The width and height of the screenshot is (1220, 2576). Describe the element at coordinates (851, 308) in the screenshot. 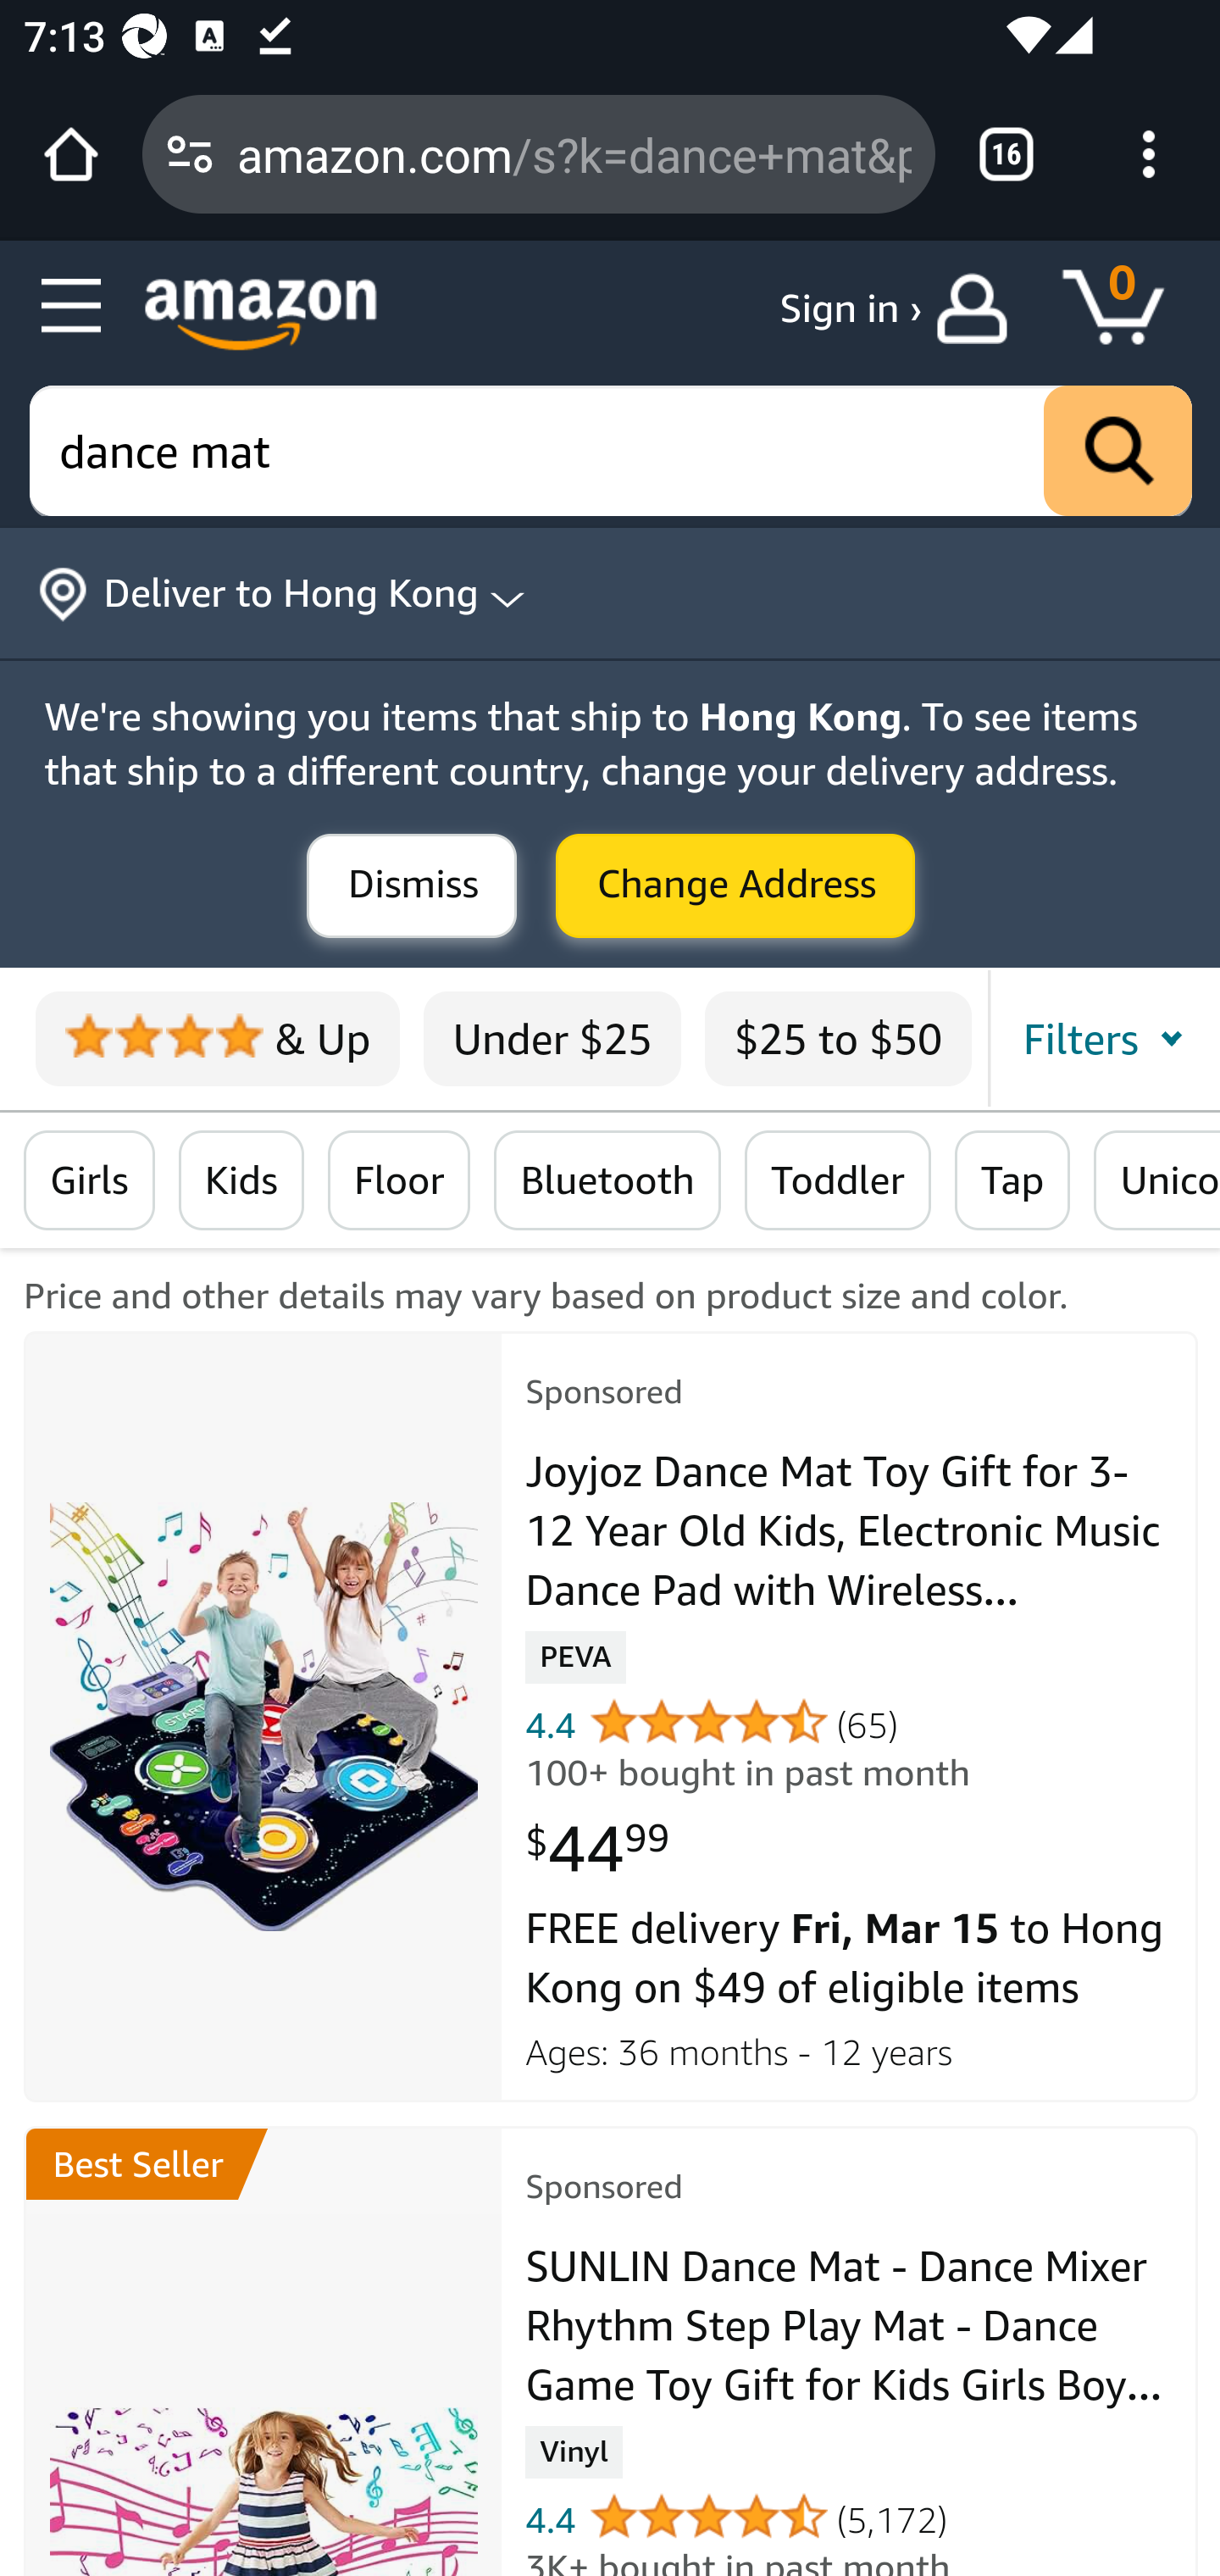

I see `Sign in ›` at that location.